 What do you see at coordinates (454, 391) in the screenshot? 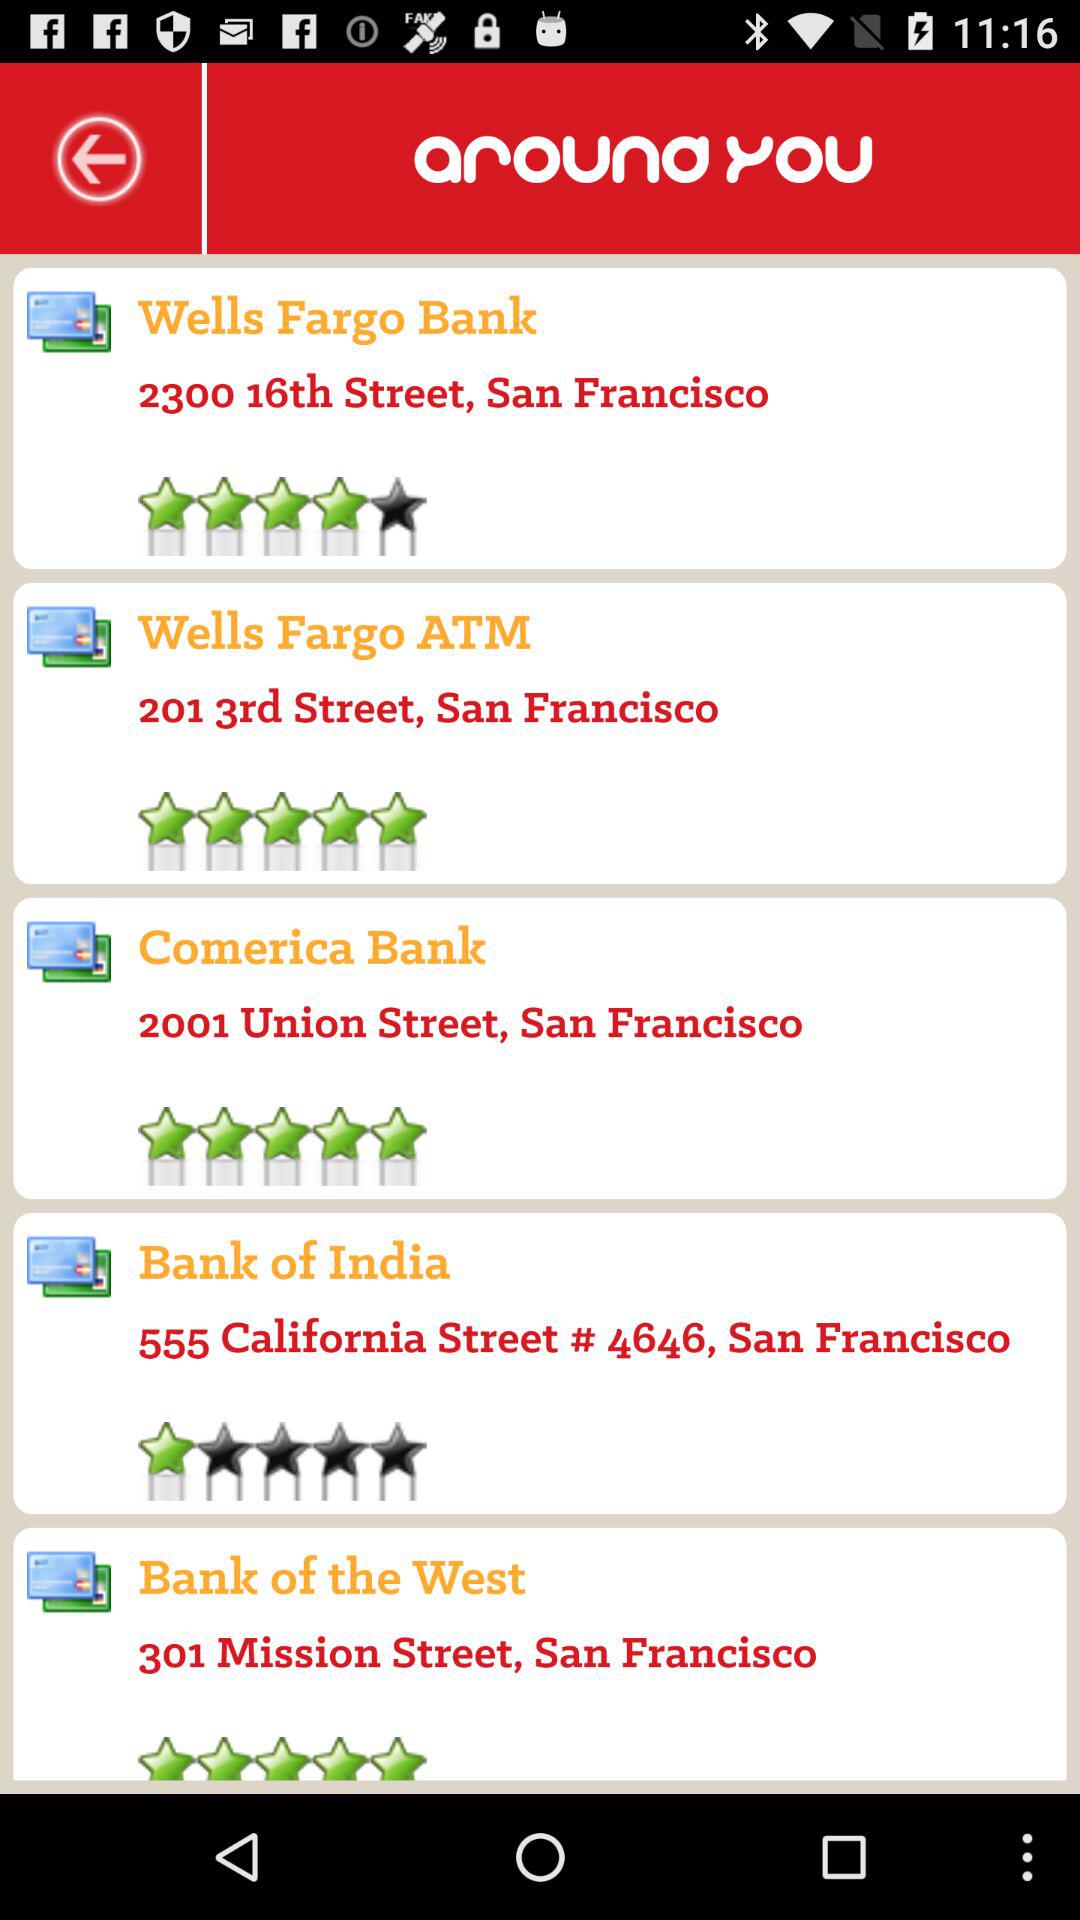
I see `swipe to 2300 16th street icon` at bounding box center [454, 391].